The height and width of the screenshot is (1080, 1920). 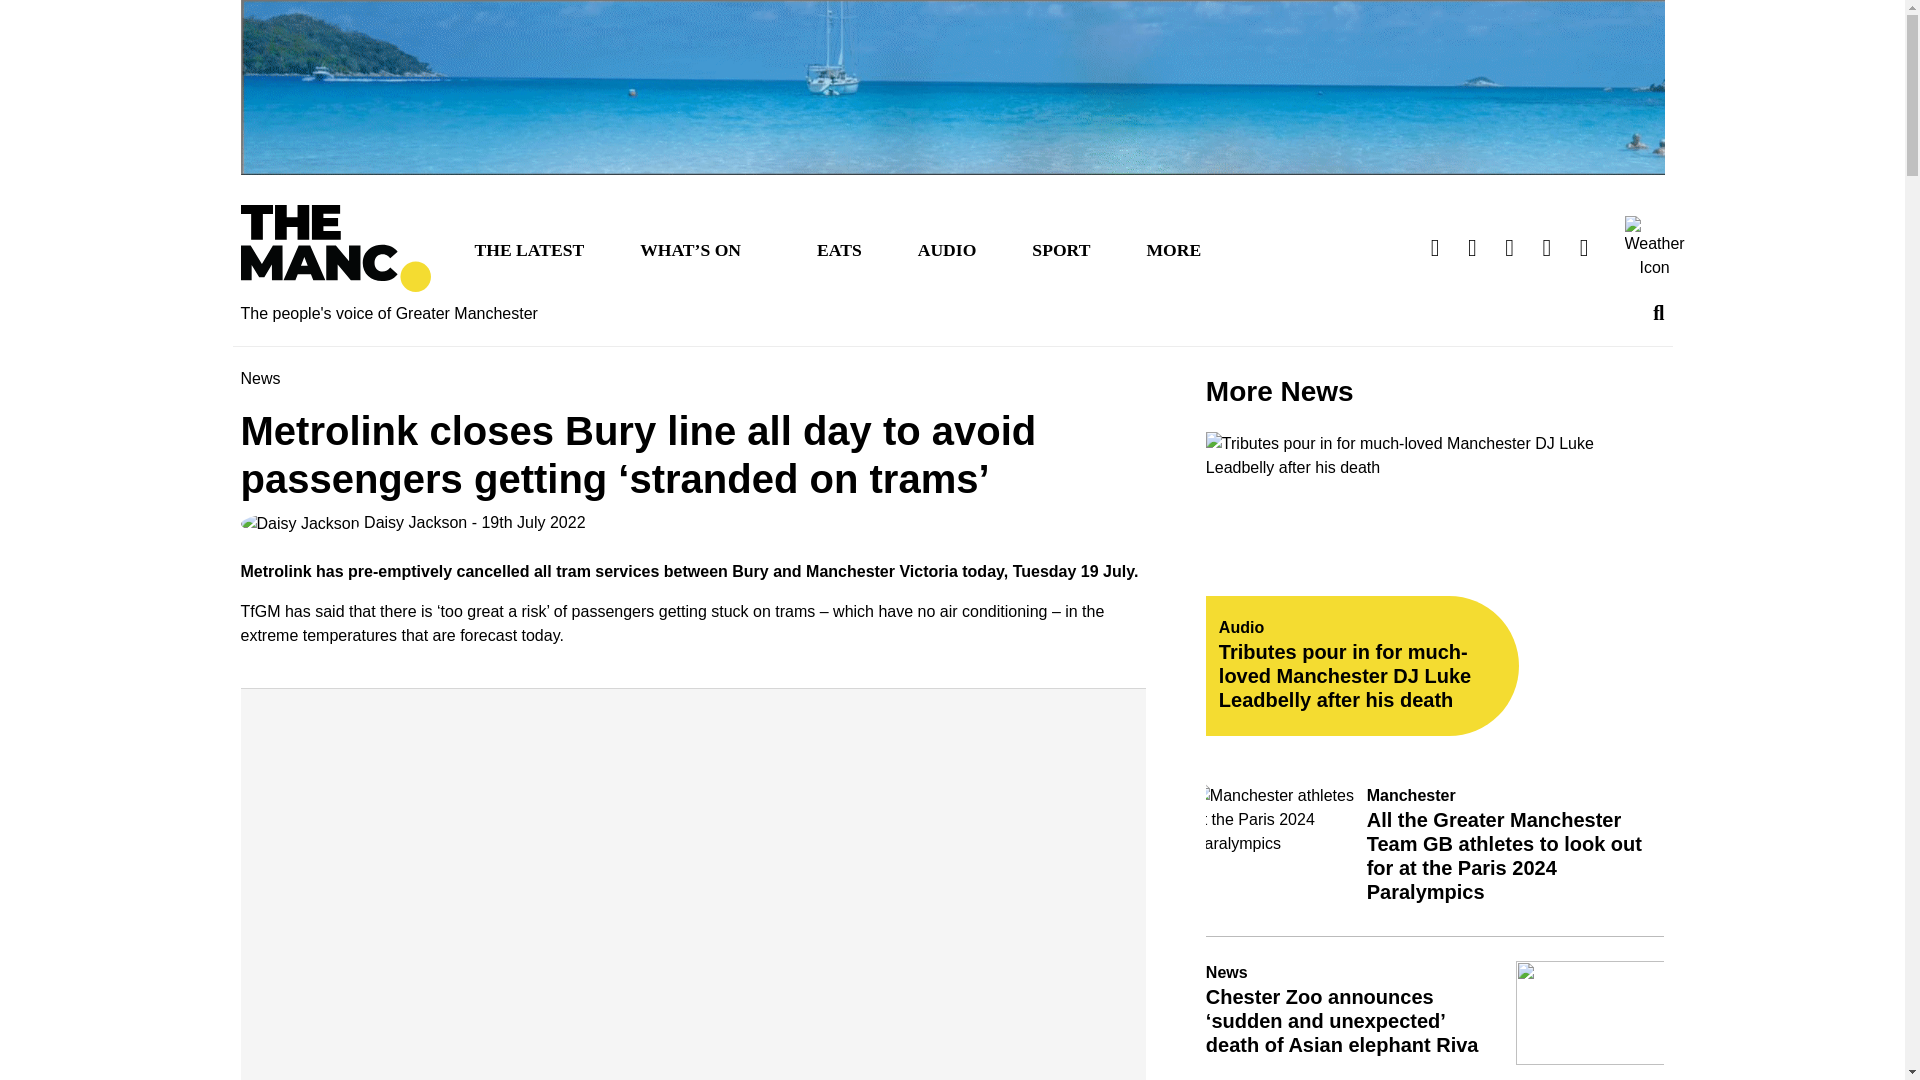 I want to click on MORE, so click(x=1174, y=248).